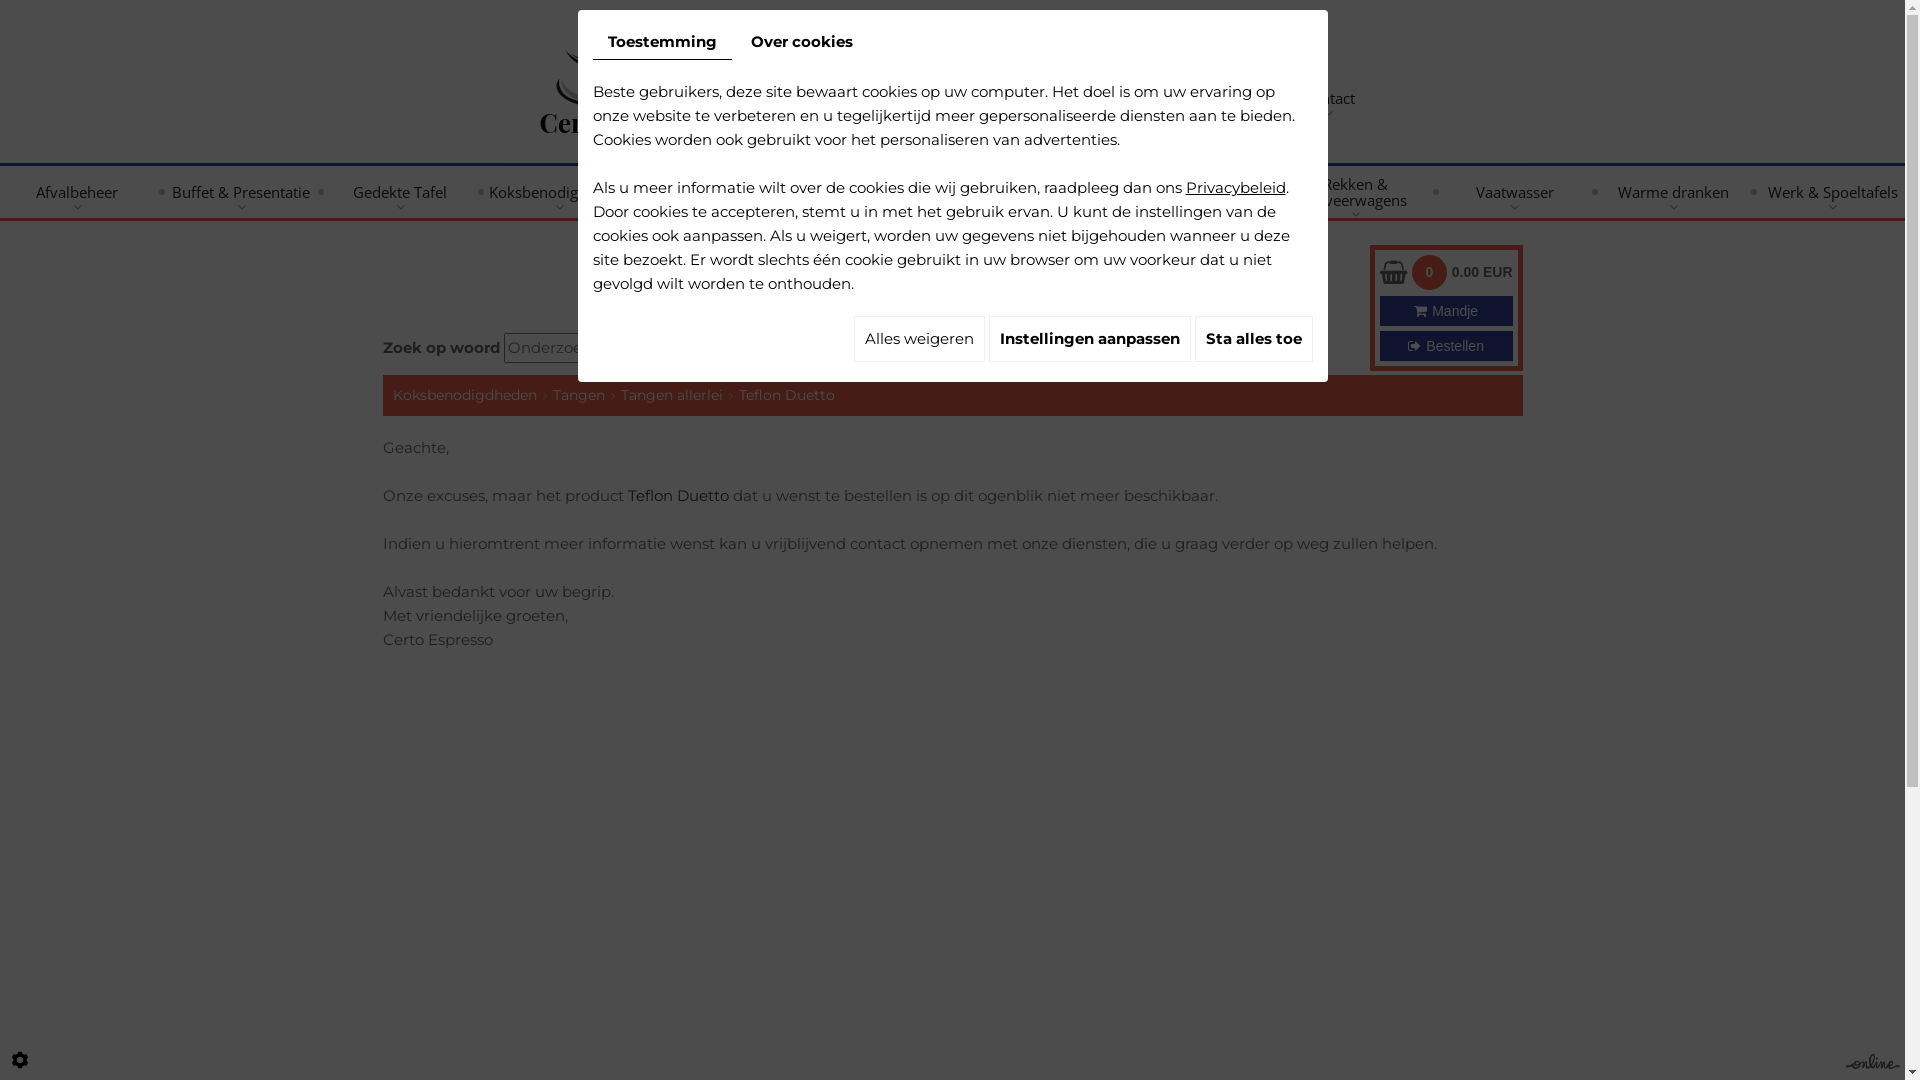 The height and width of the screenshot is (1080, 1920). What do you see at coordinates (802, 42) in the screenshot?
I see `Over cookies` at bounding box center [802, 42].